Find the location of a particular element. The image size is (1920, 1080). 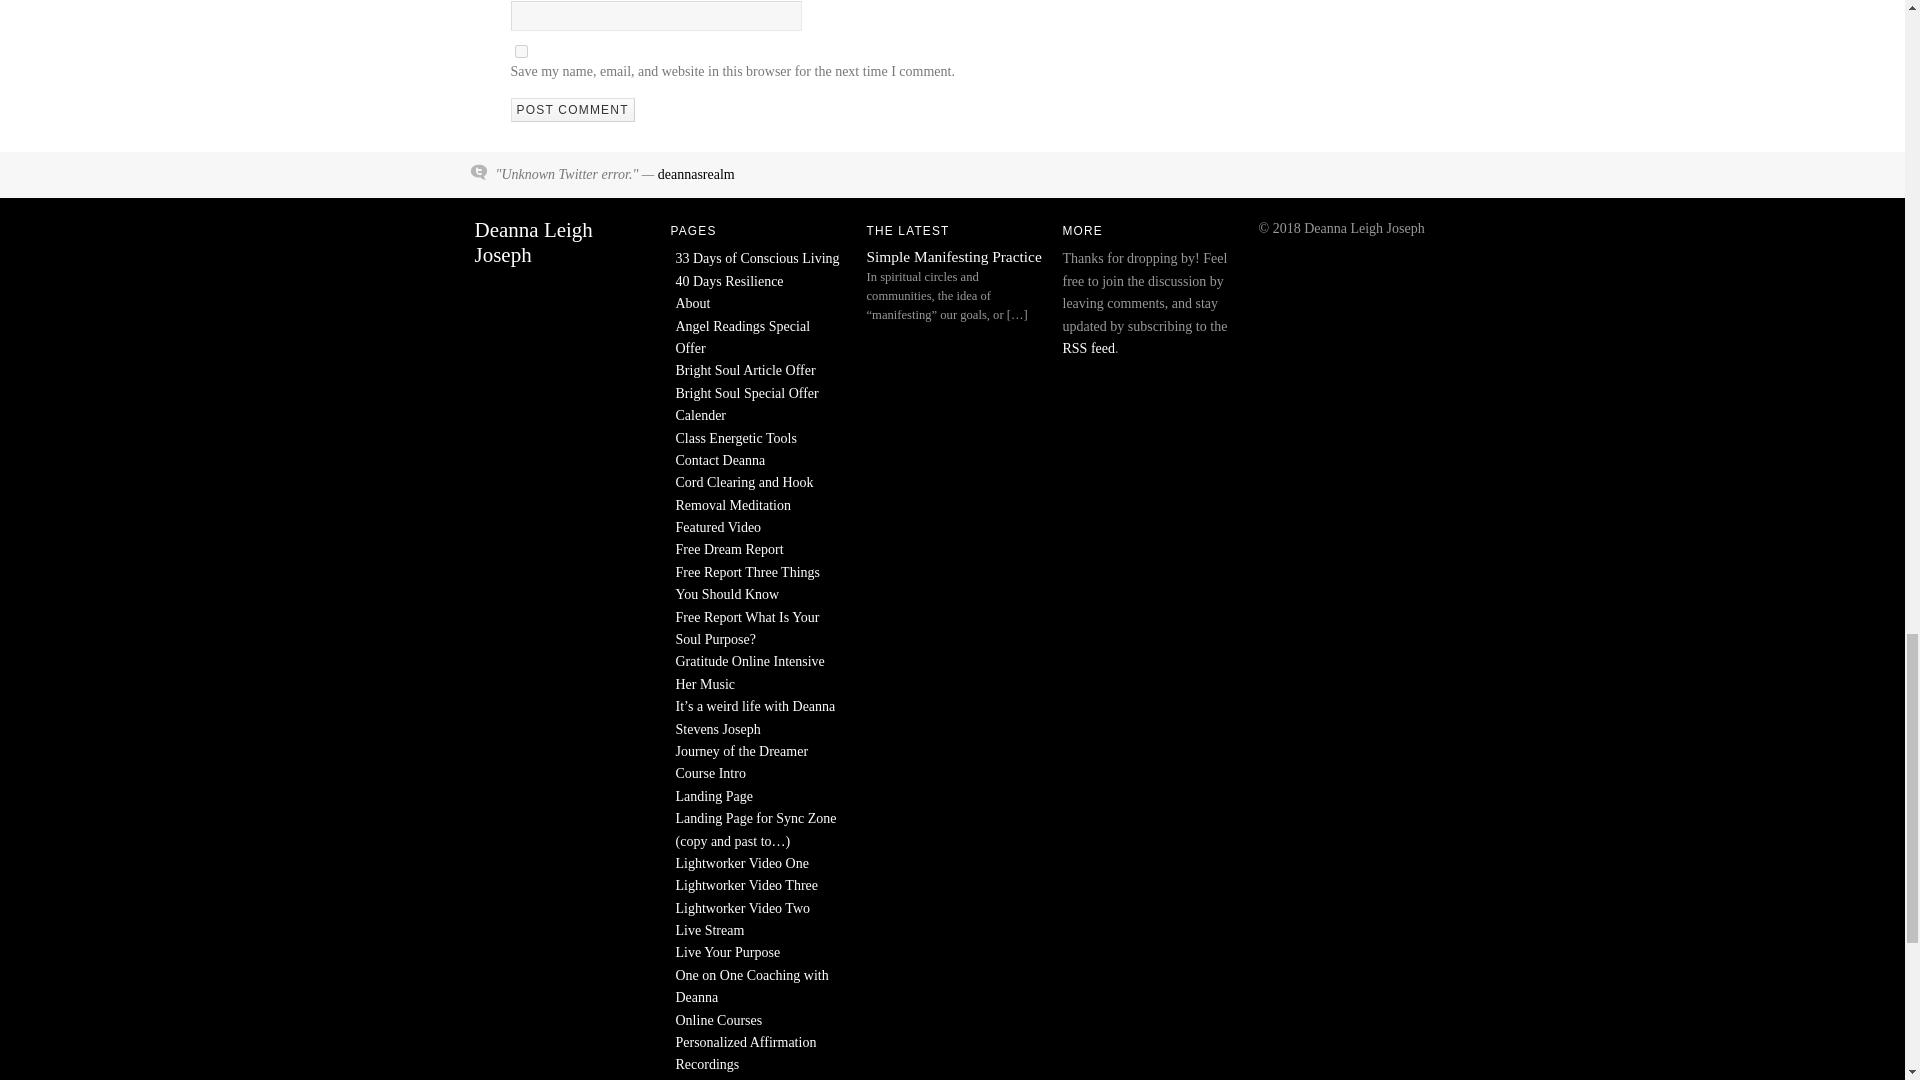

Free Report What Is Your Soul Purpose? is located at coordinates (747, 628).